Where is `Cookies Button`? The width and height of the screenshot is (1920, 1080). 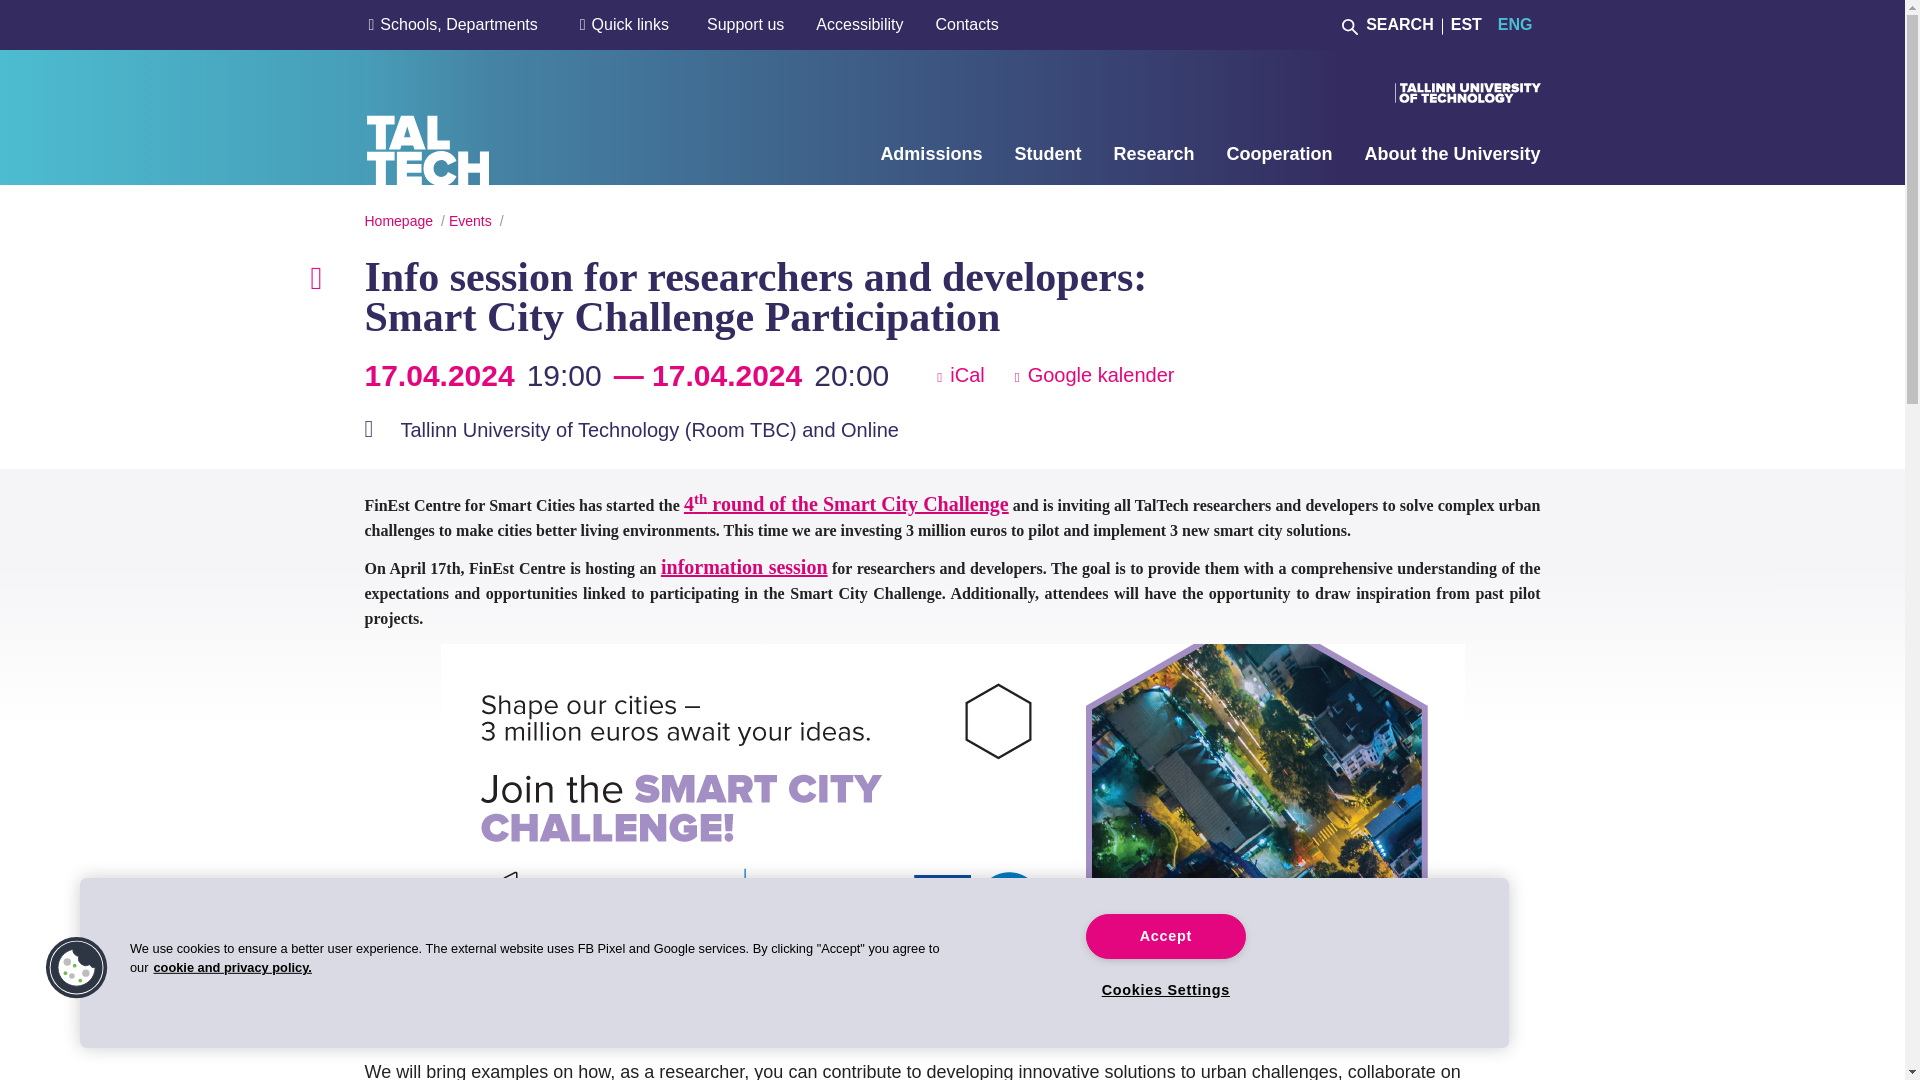
Cookies Button is located at coordinates (76, 968).